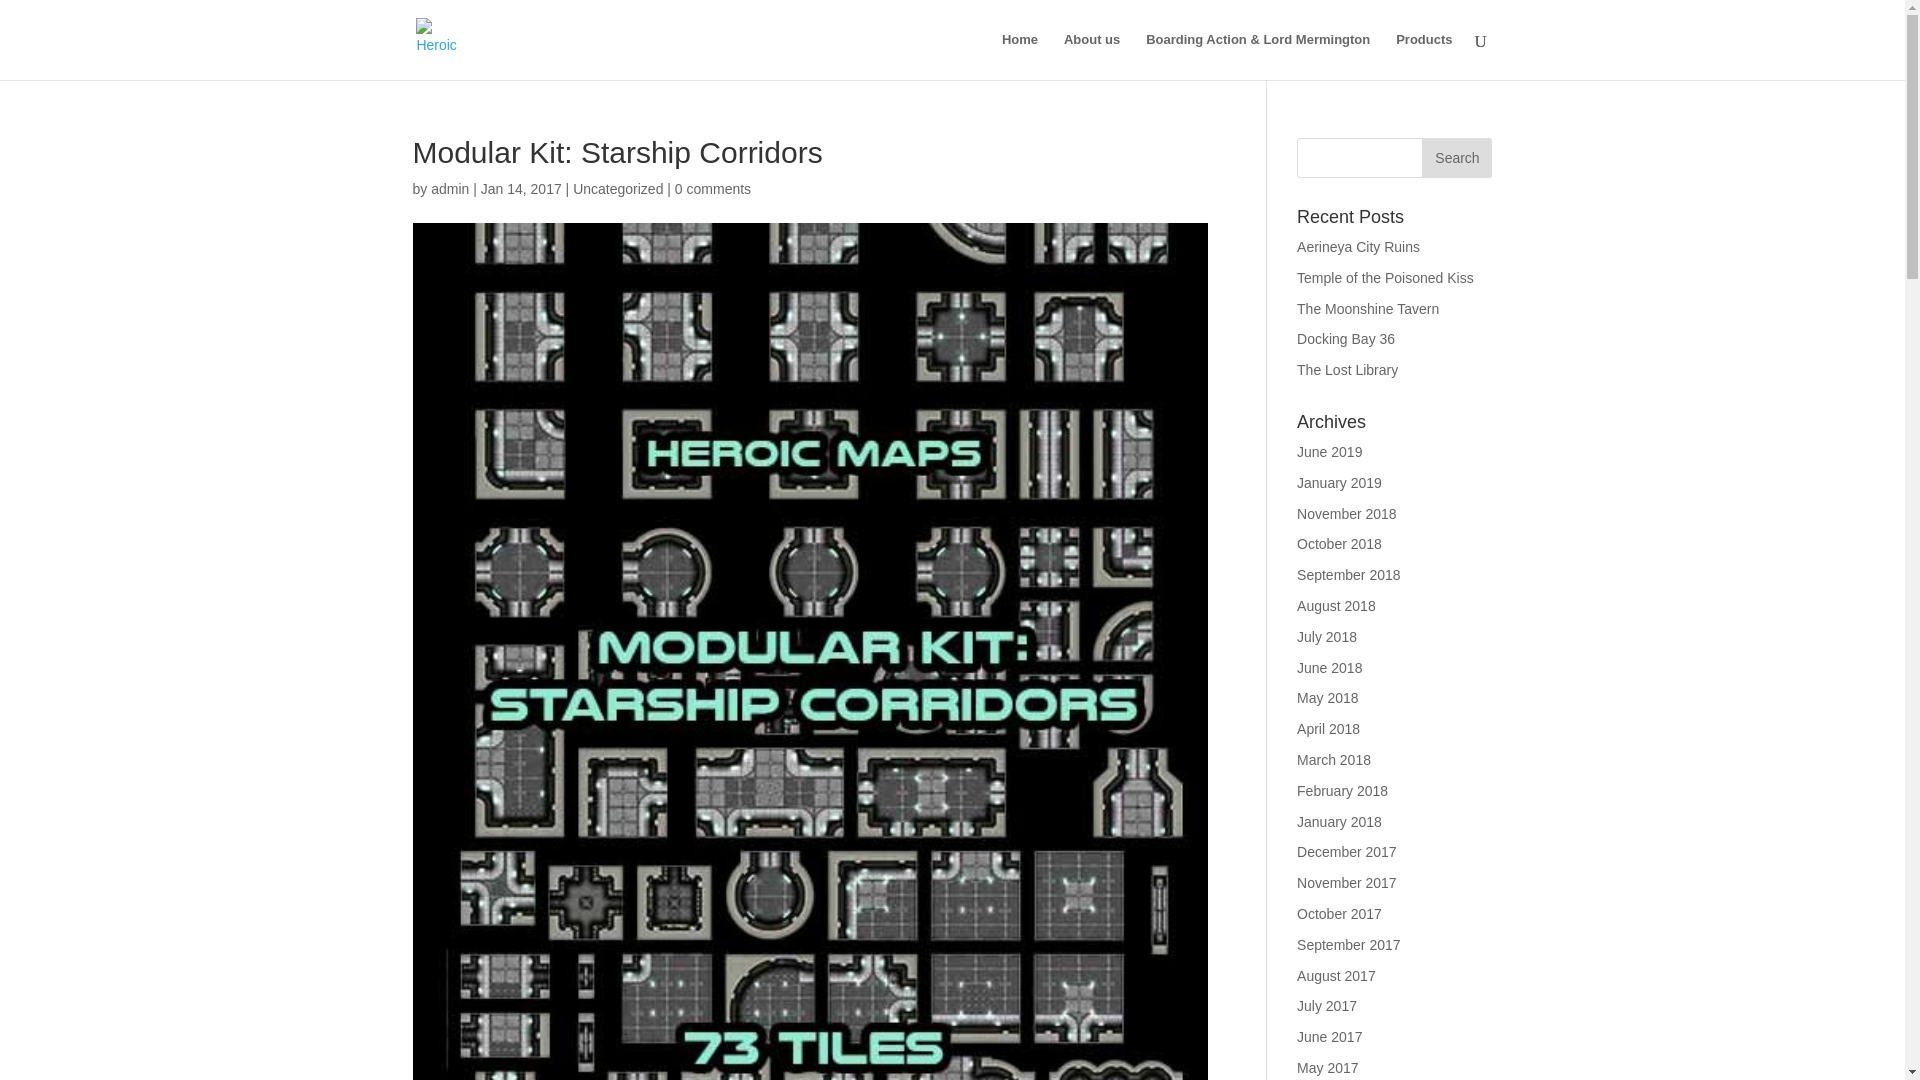 This screenshot has height=1080, width=1920. What do you see at coordinates (1336, 606) in the screenshot?
I see `August 2018` at bounding box center [1336, 606].